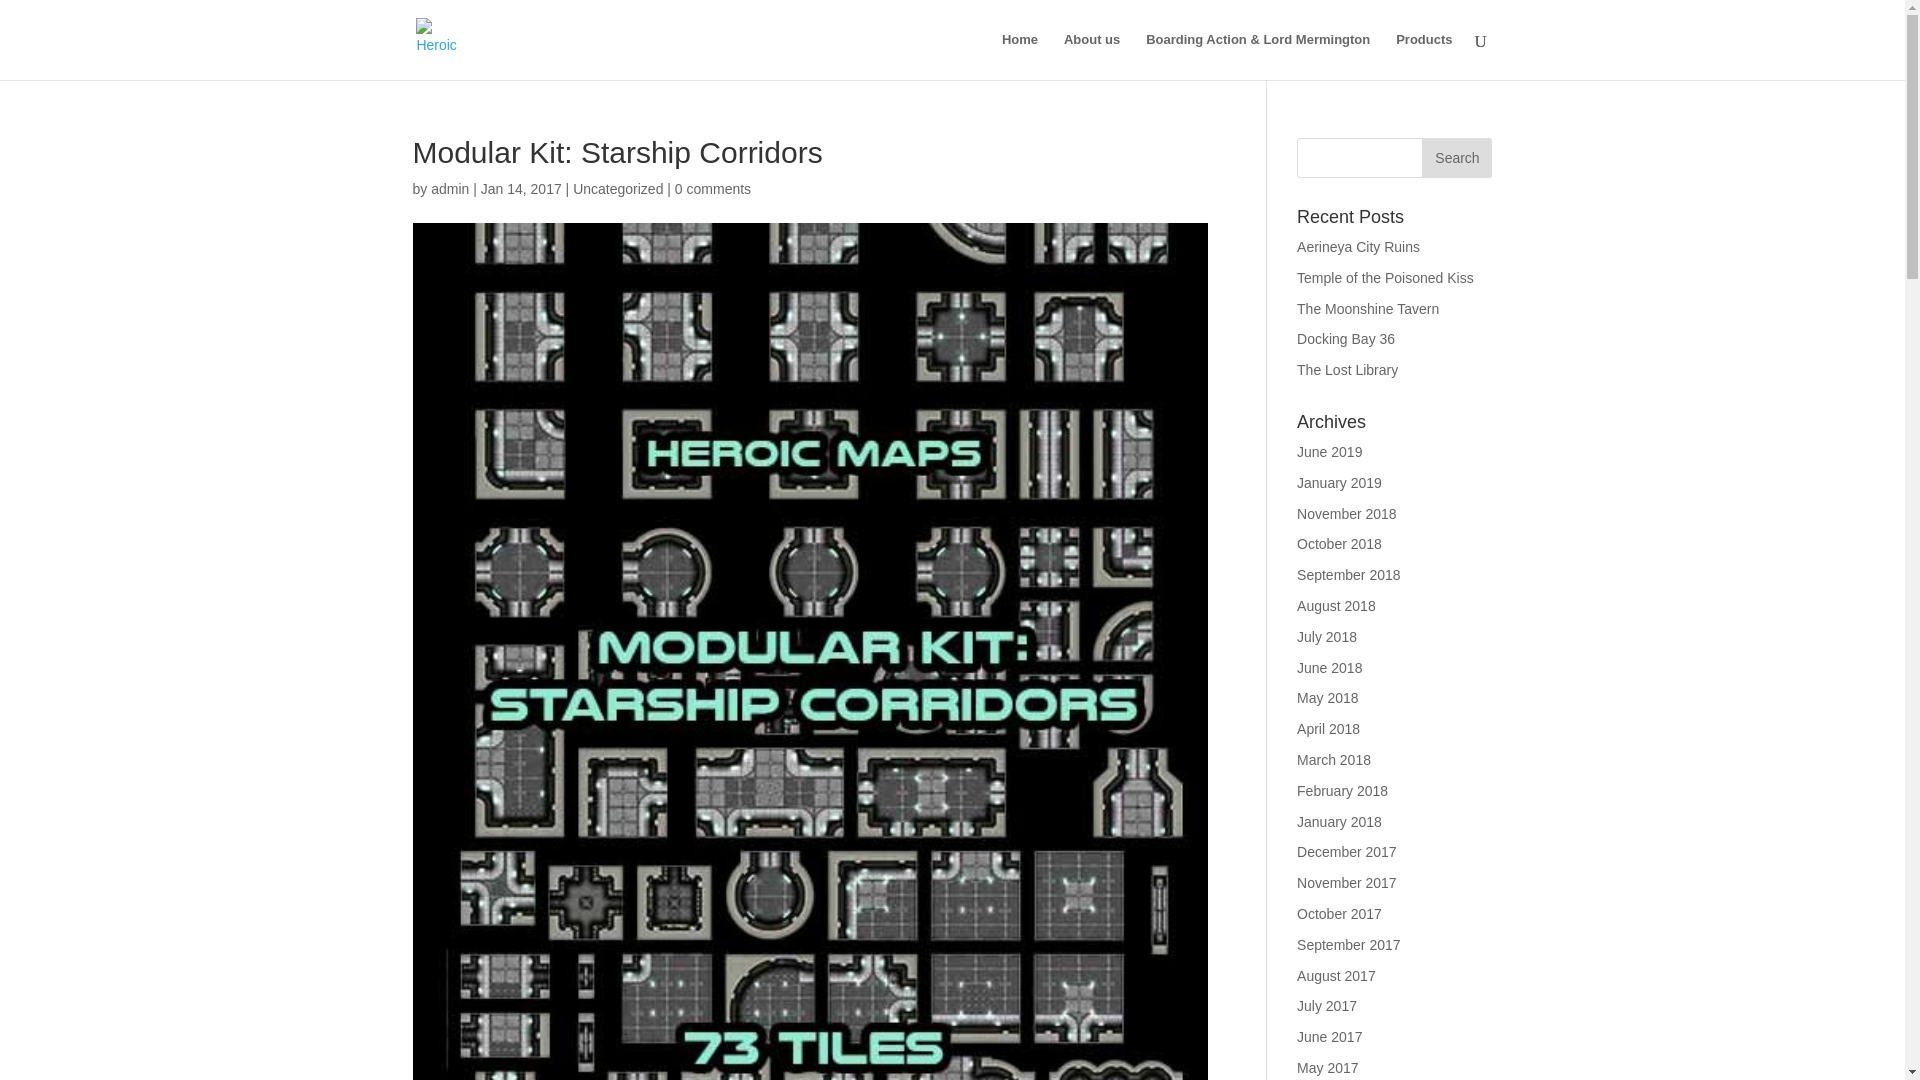 This screenshot has height=1080, width=1920. What do you see at coordinates (1336, 606) in the screenshot?
I see `August 2018` at bounding box center [1336, 606].